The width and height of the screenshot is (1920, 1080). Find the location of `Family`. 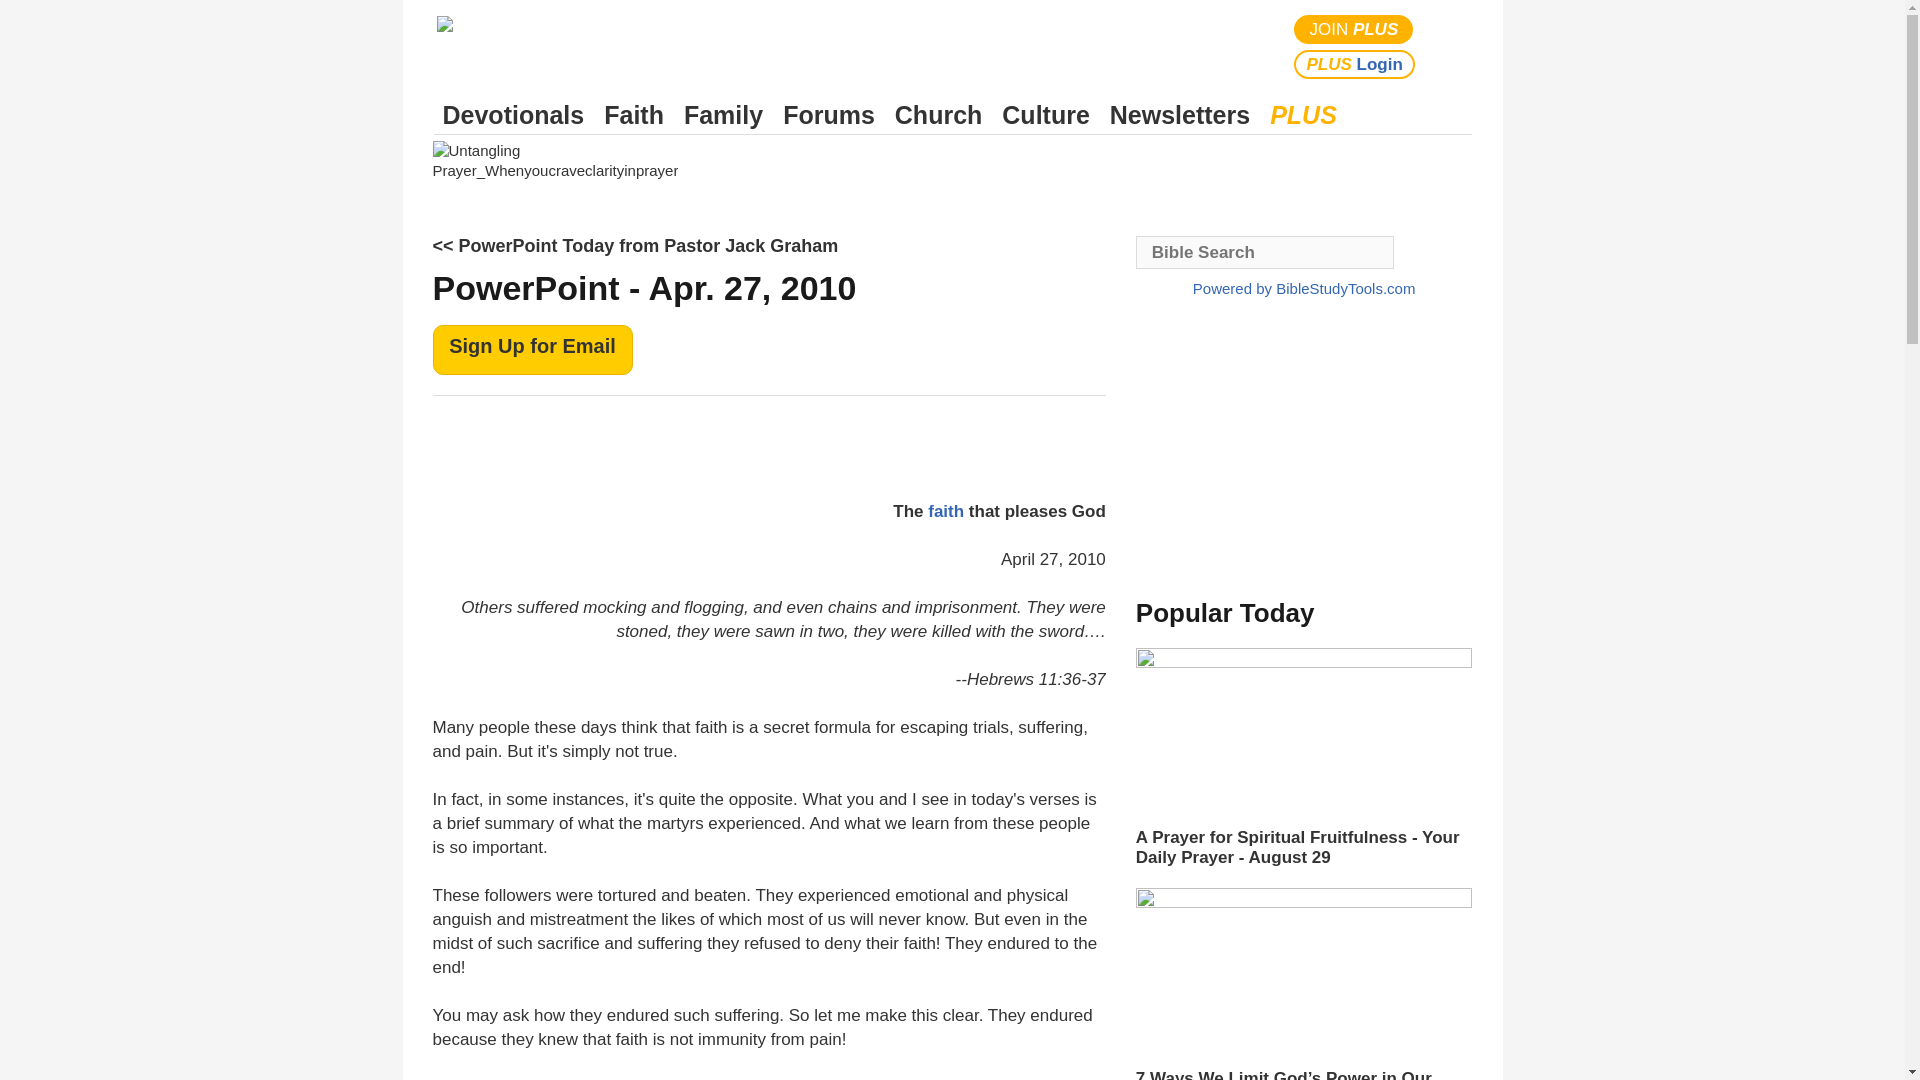

Family is located at coordinates (723, 115).